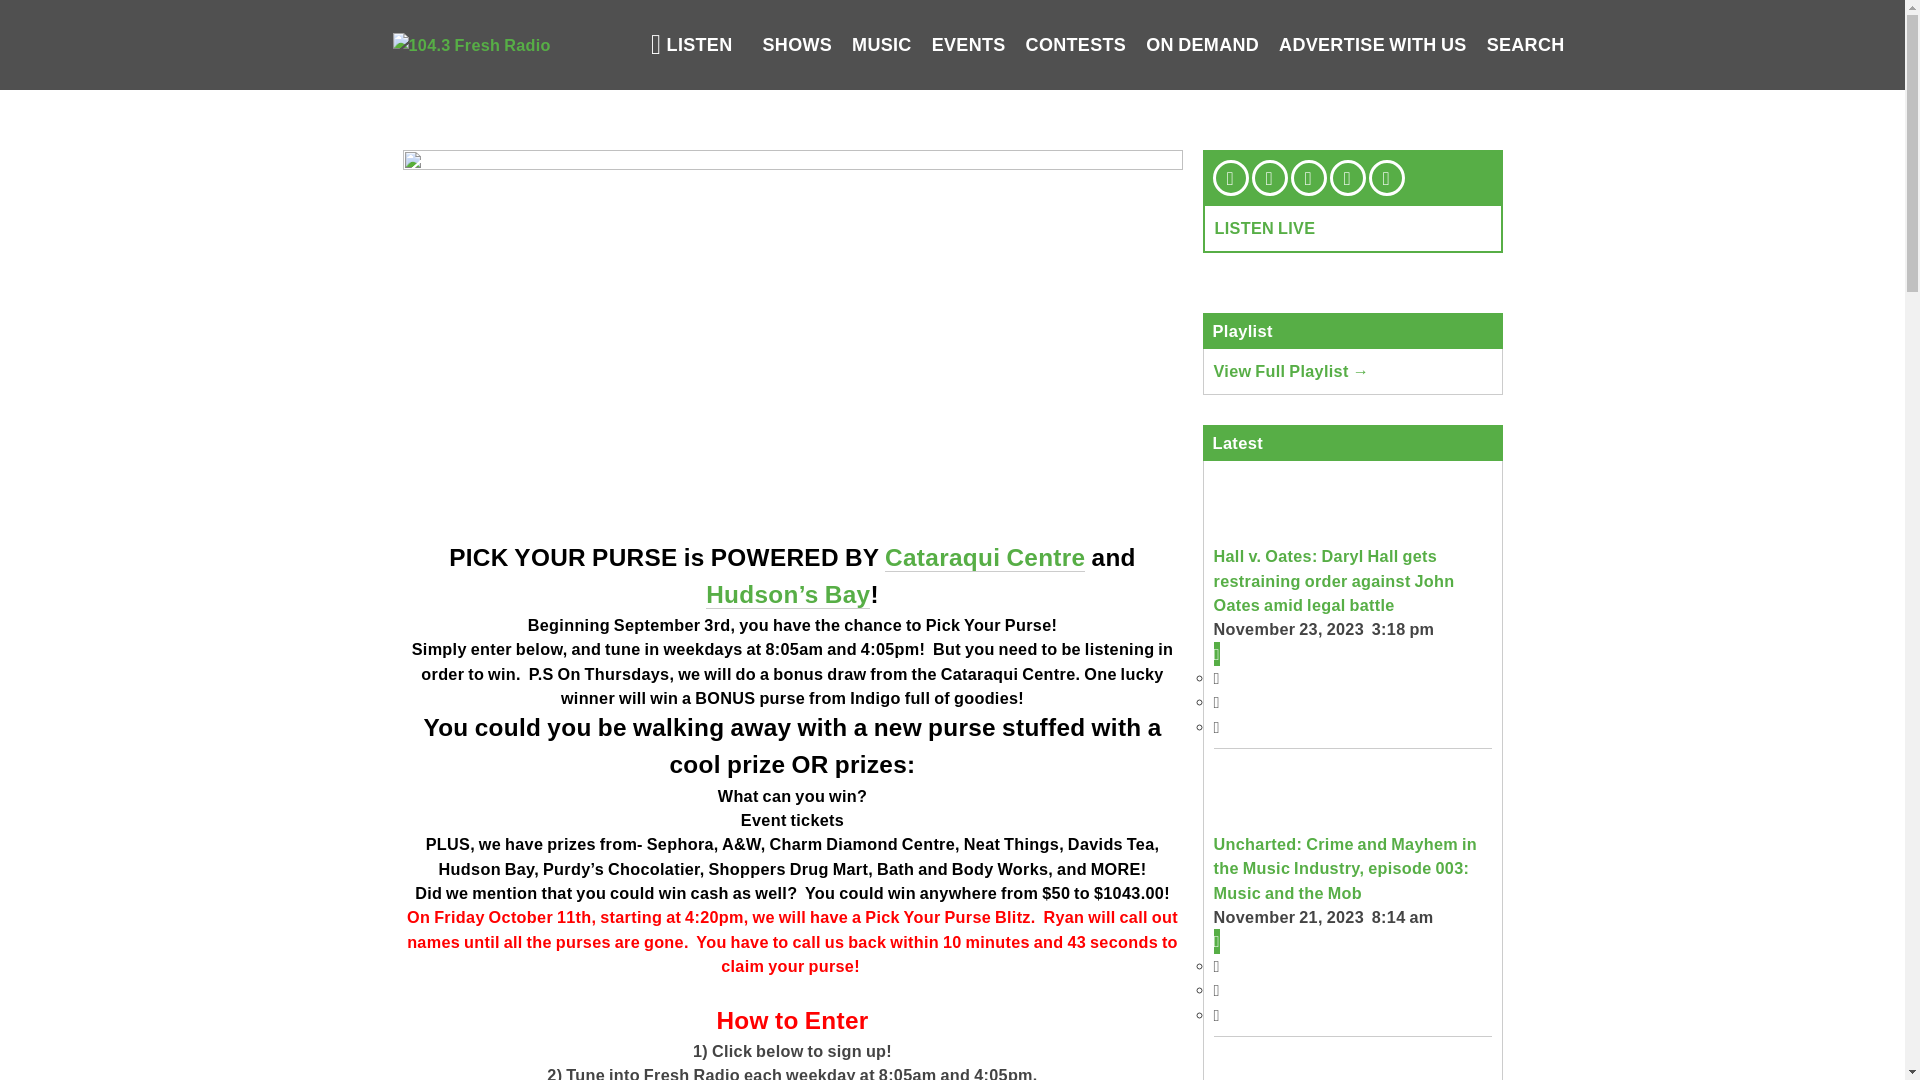  Describe the element at coordinates (1076, 45) in the screenshot. I see `CONTESTS` at that location.